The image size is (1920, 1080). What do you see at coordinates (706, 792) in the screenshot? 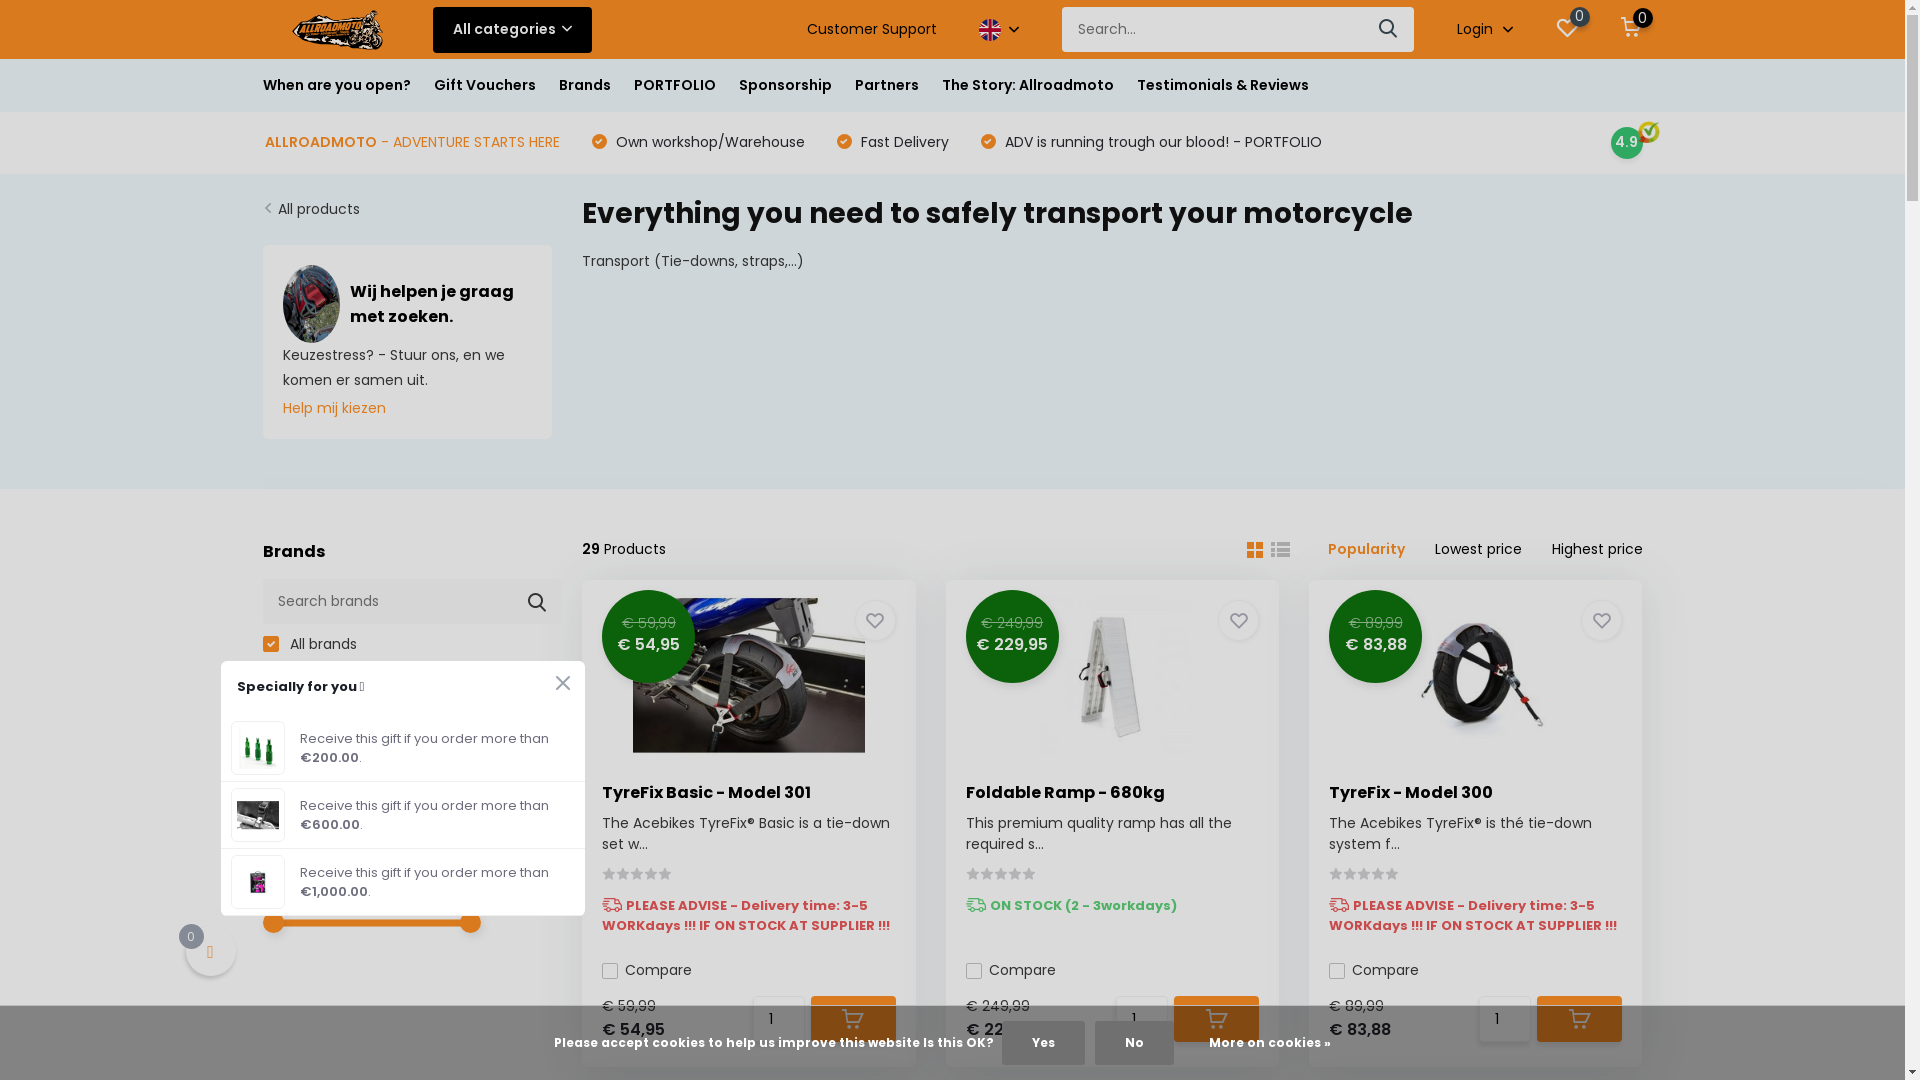
I see `TyreFix Basic - Model 301` at bounding box center [706, 792].